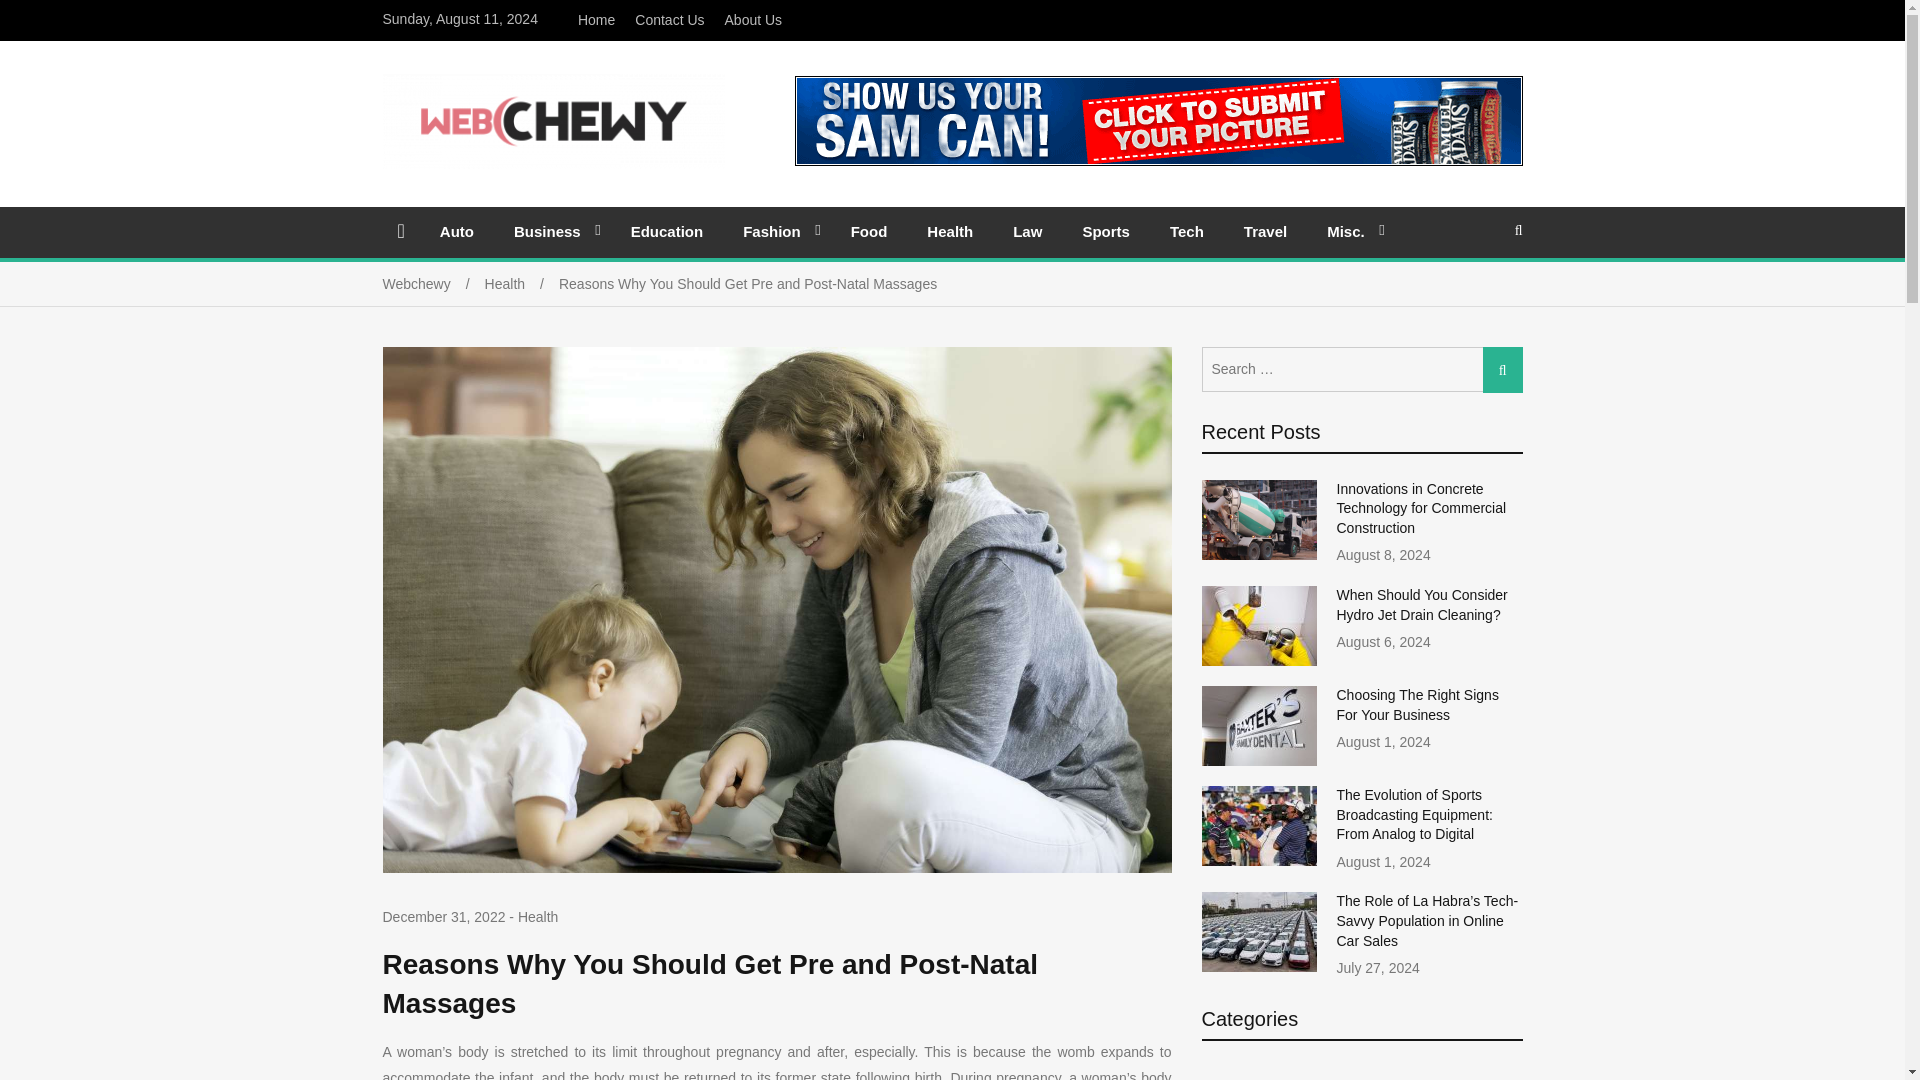  Describe the element at coordinates (870, 231) in the screenshot. I see `Food` at that location.